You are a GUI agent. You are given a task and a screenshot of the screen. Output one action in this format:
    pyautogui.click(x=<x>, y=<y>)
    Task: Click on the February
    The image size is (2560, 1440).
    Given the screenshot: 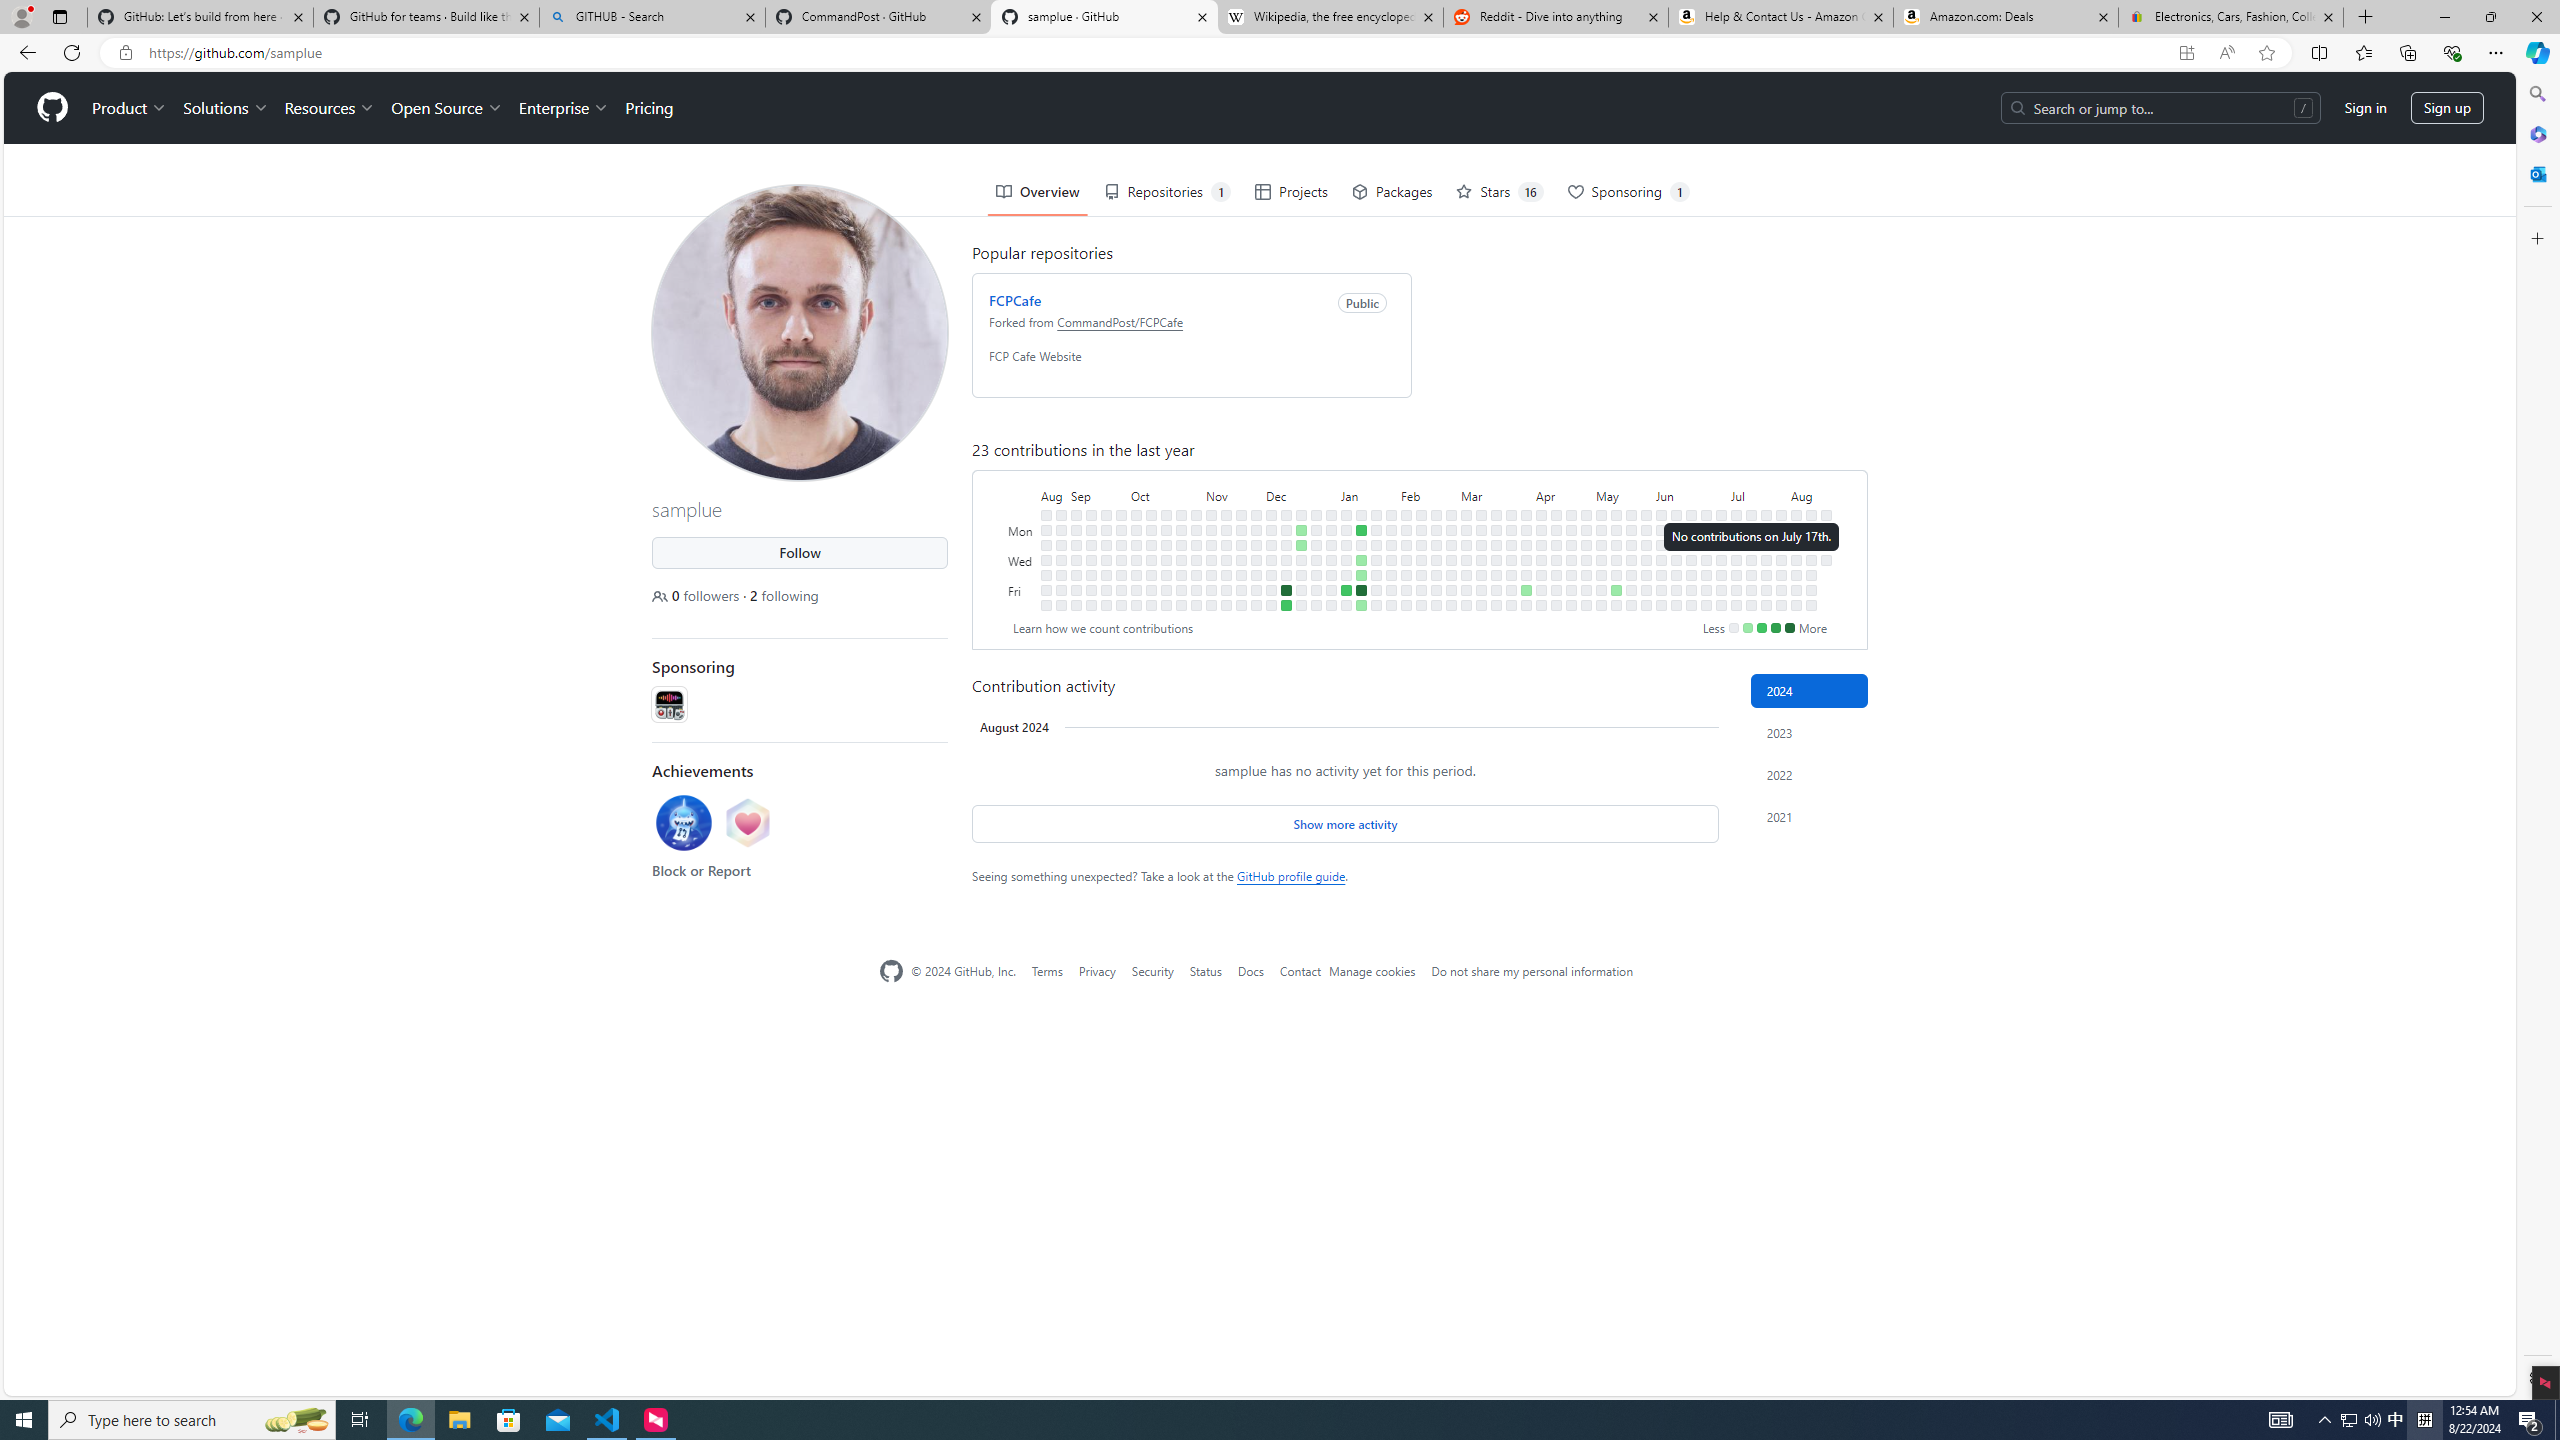 What is the action you would take?
    pyautogui.click(x=1428, y=494)
    